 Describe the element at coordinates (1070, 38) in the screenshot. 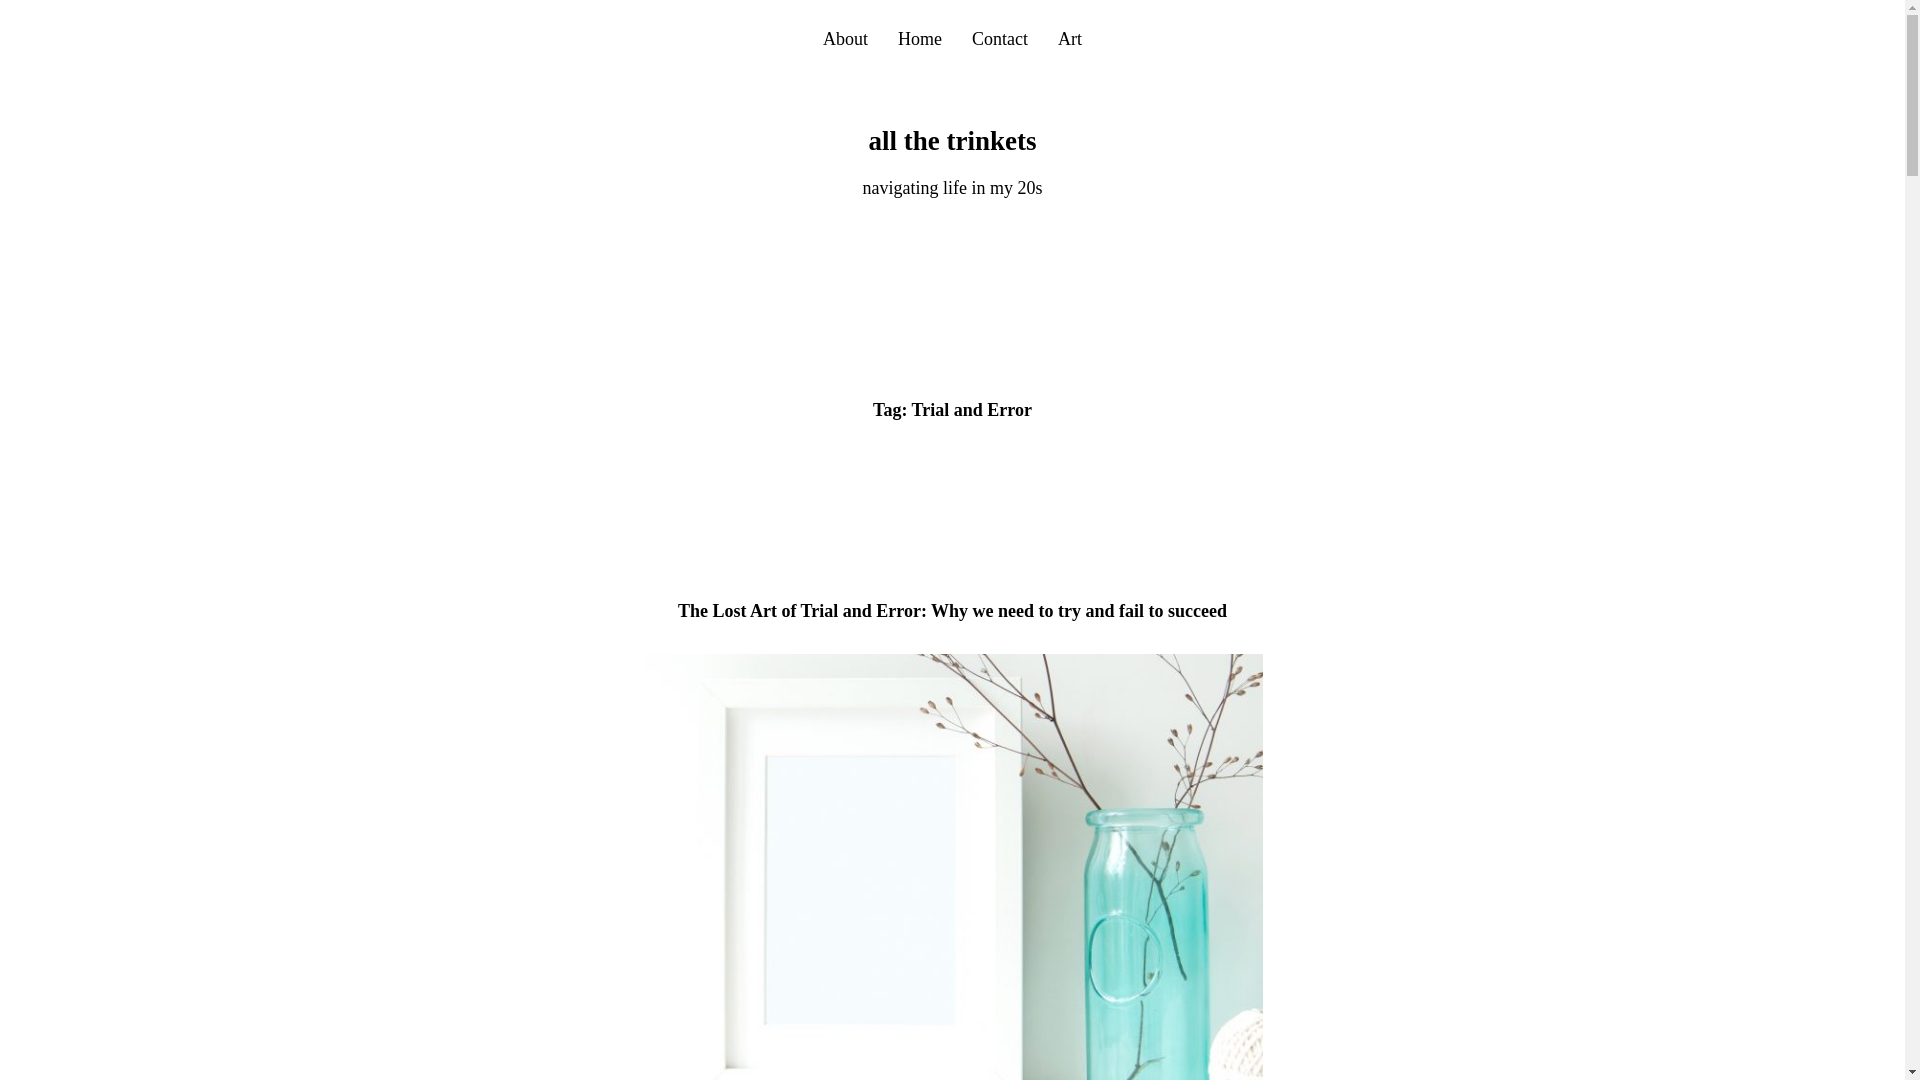

I see `Art` at that location.